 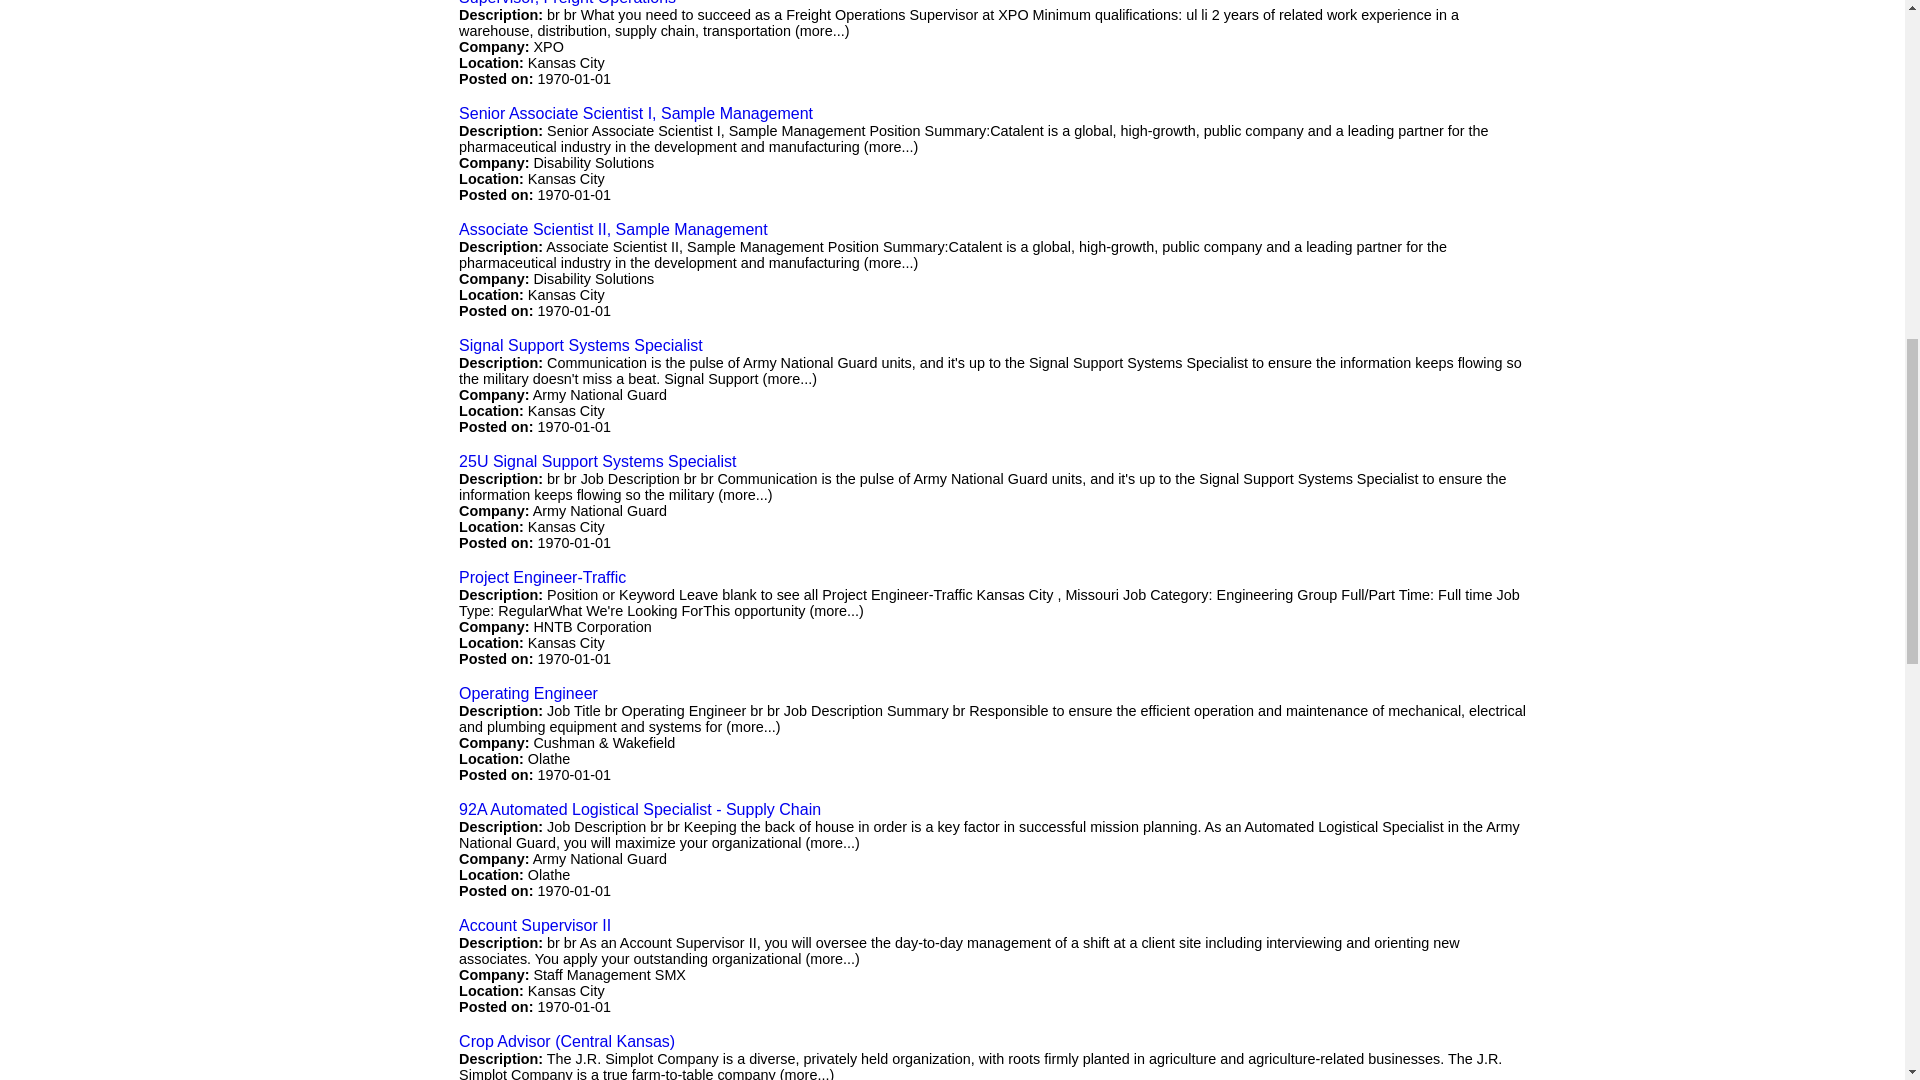 What do you see at coordinates (613, 229) in the screenshot?
I see `Associate Scientist II, Sample Management` at bounding box center [613, 229].